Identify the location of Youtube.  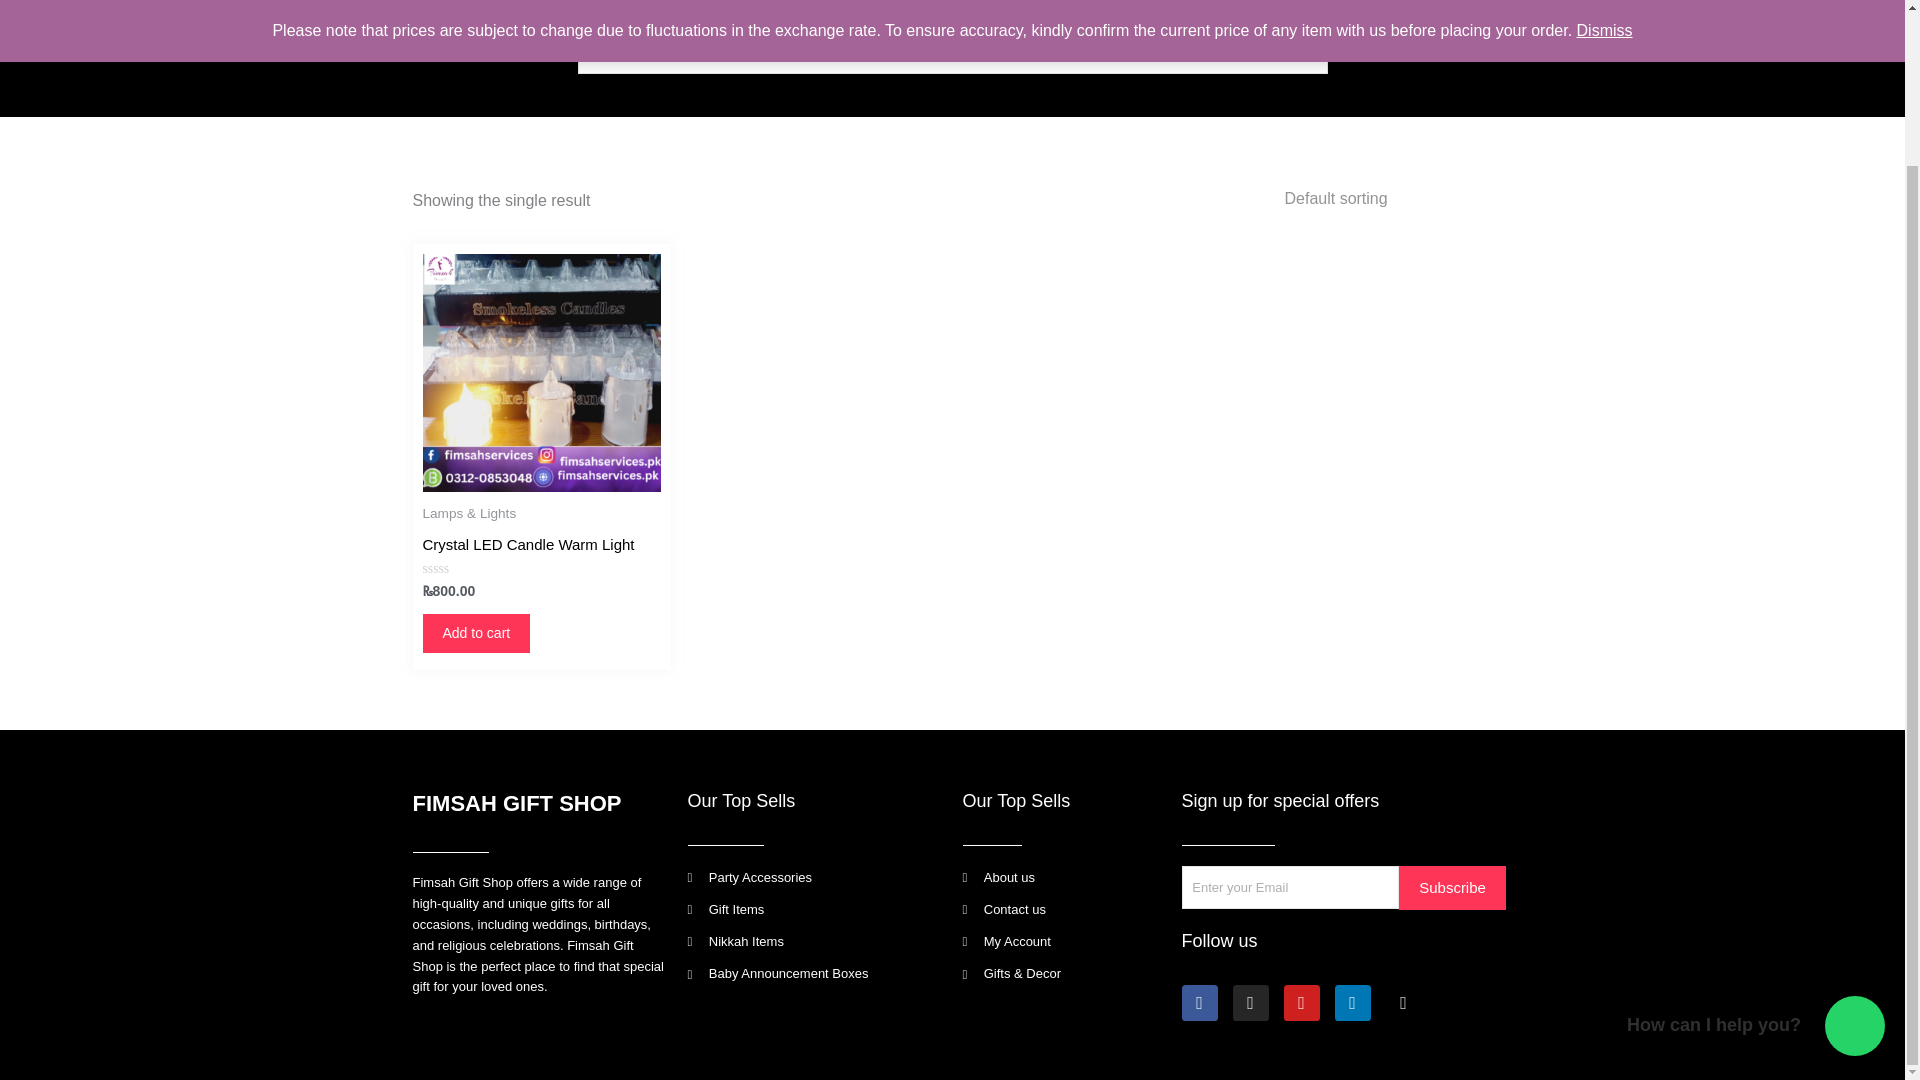
(1302, 1002).